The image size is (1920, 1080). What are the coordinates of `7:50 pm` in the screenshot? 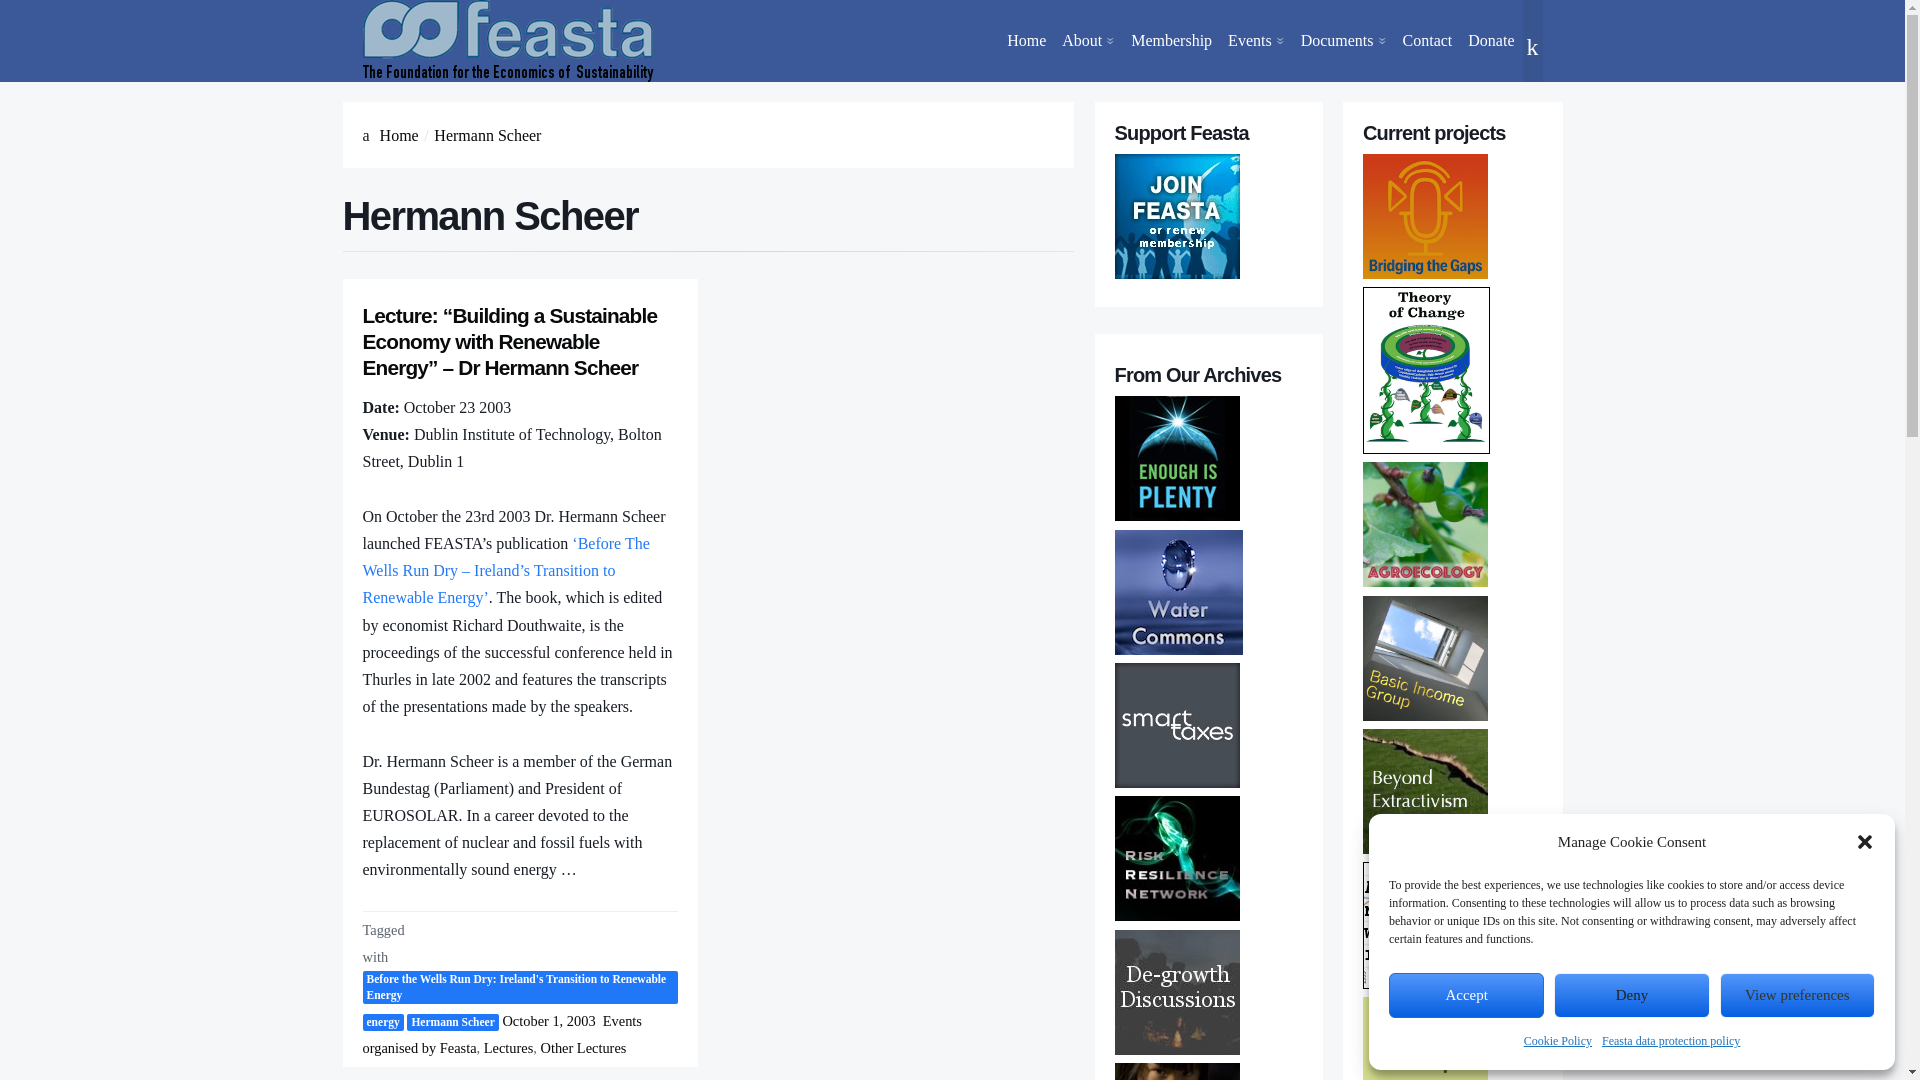 It's located at (548, 1021).